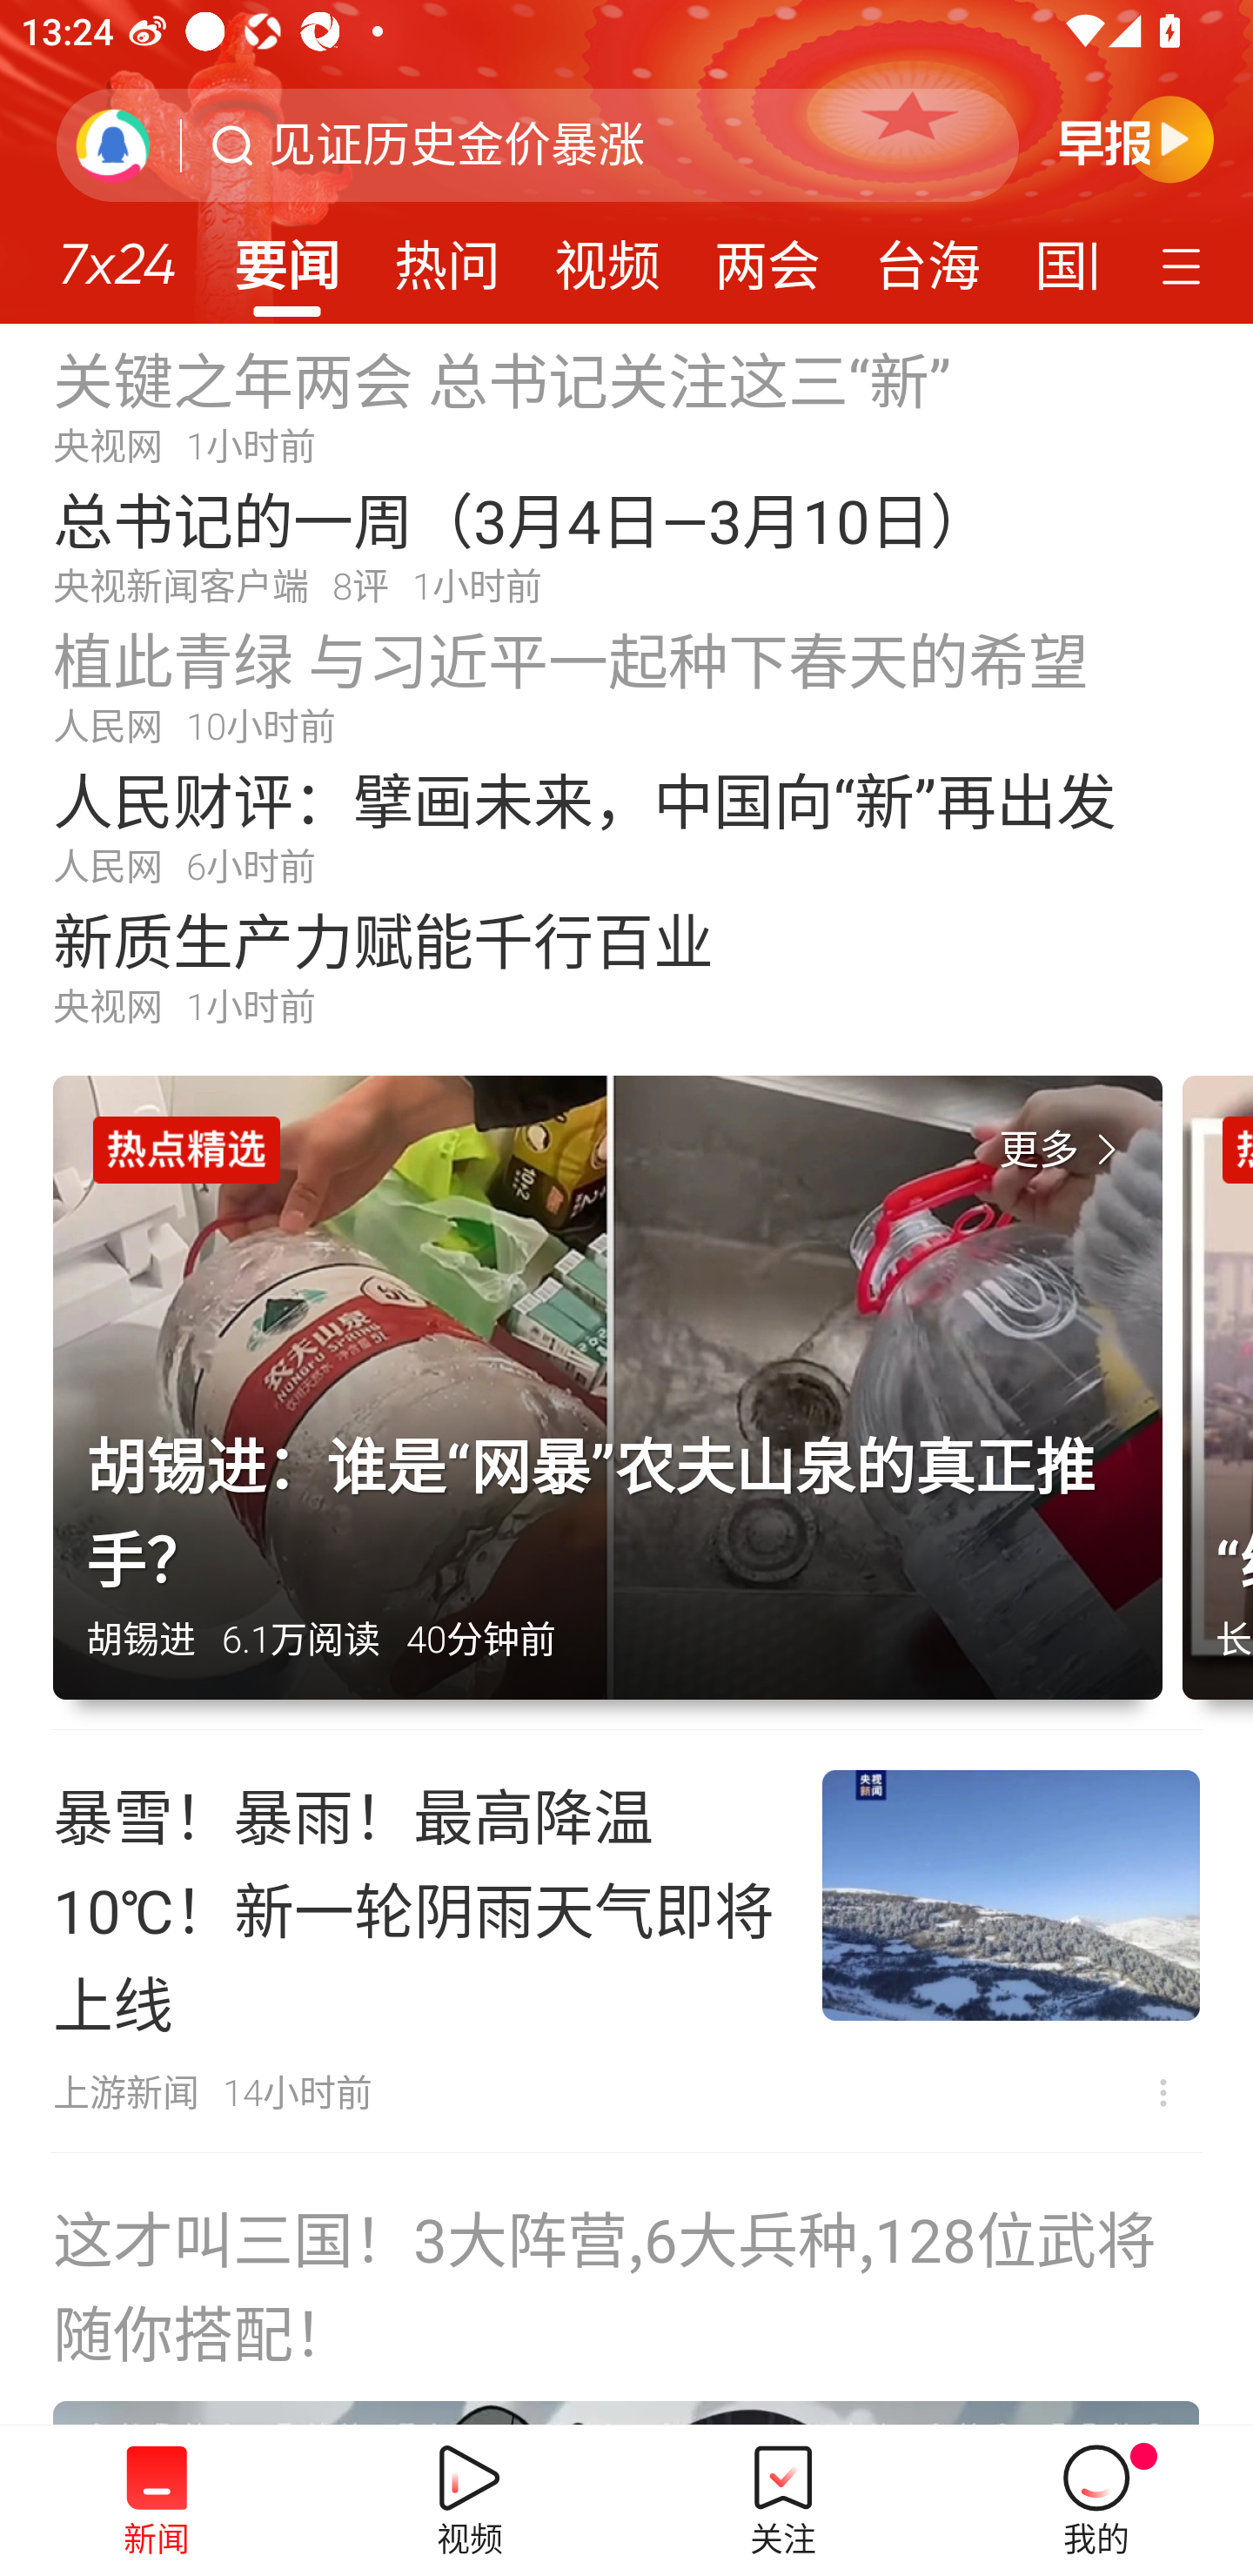  I want to click on 刷新, so click(113, 144).